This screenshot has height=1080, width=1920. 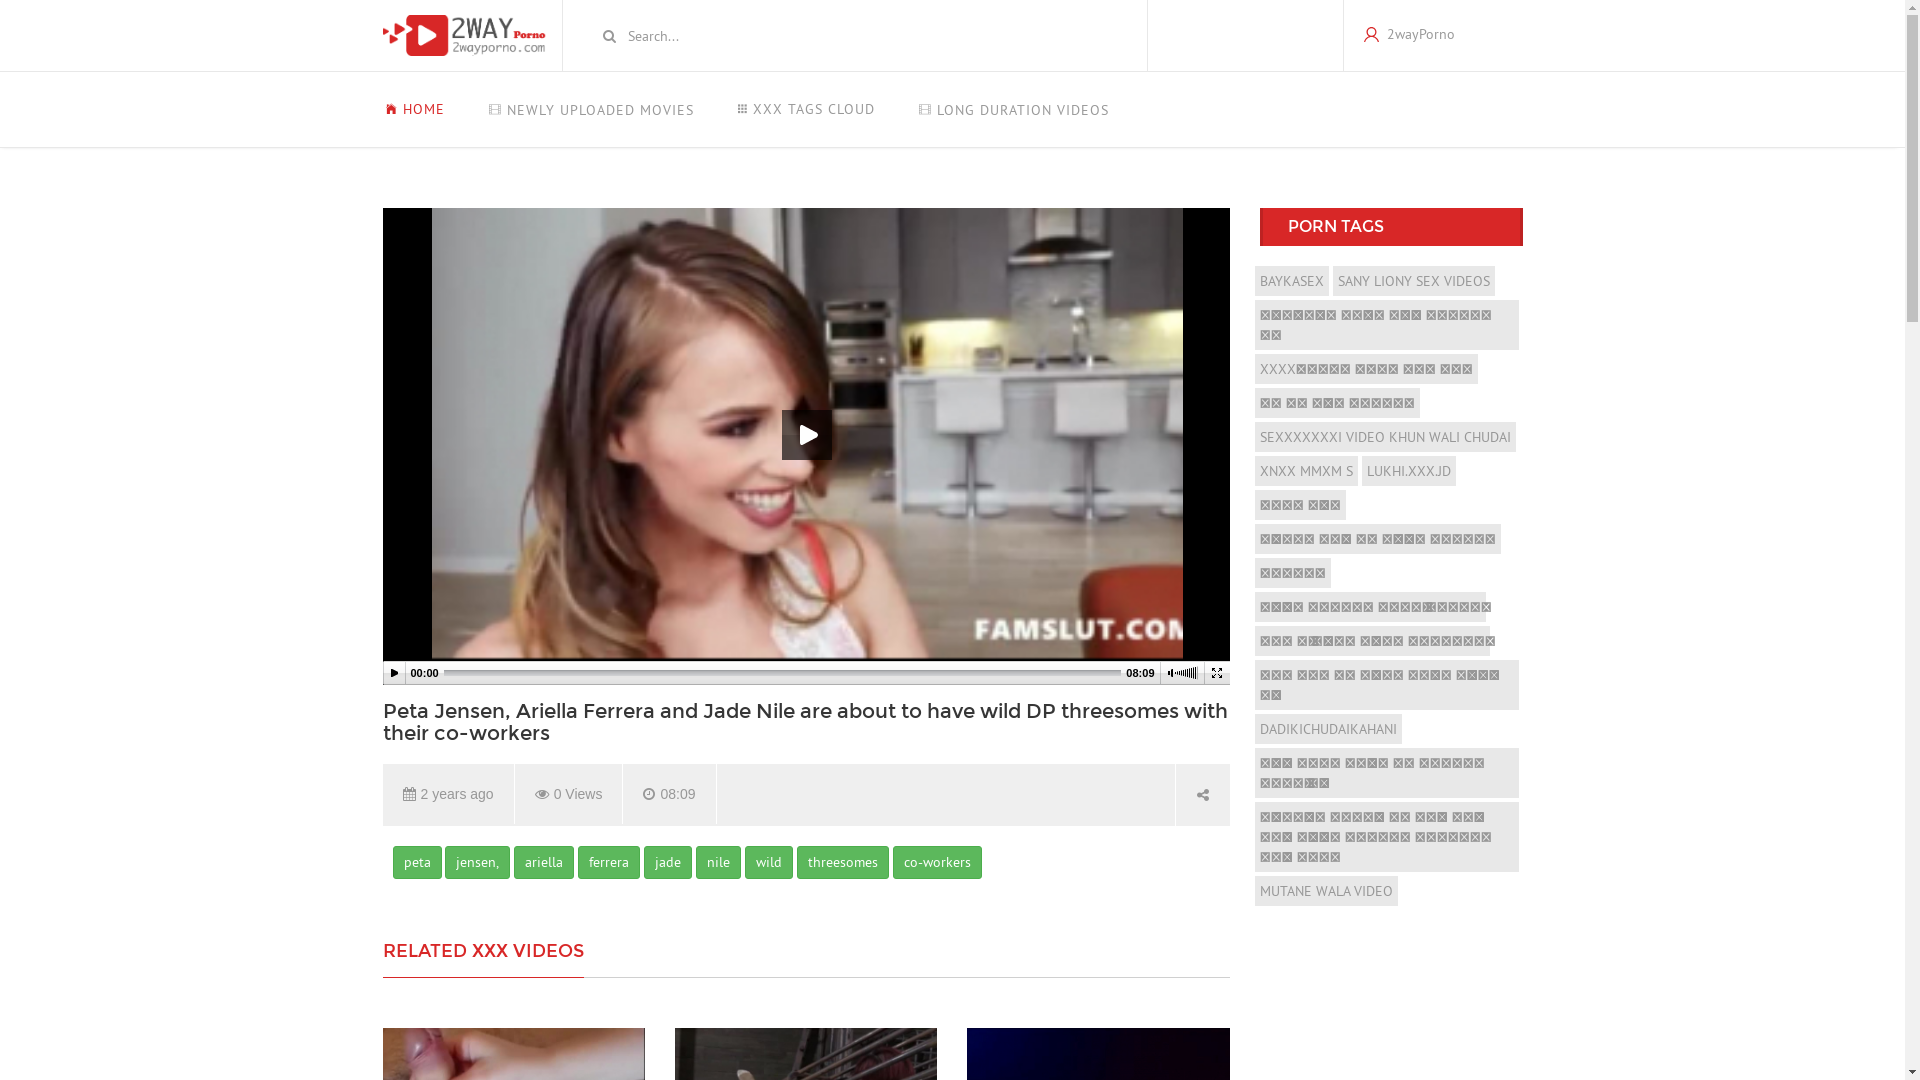 What do you see at coordinates (1414, 281) in the screenshot?
I see `SANY LIONY SEX VIDEOS` at bounding box center [1414, 281].